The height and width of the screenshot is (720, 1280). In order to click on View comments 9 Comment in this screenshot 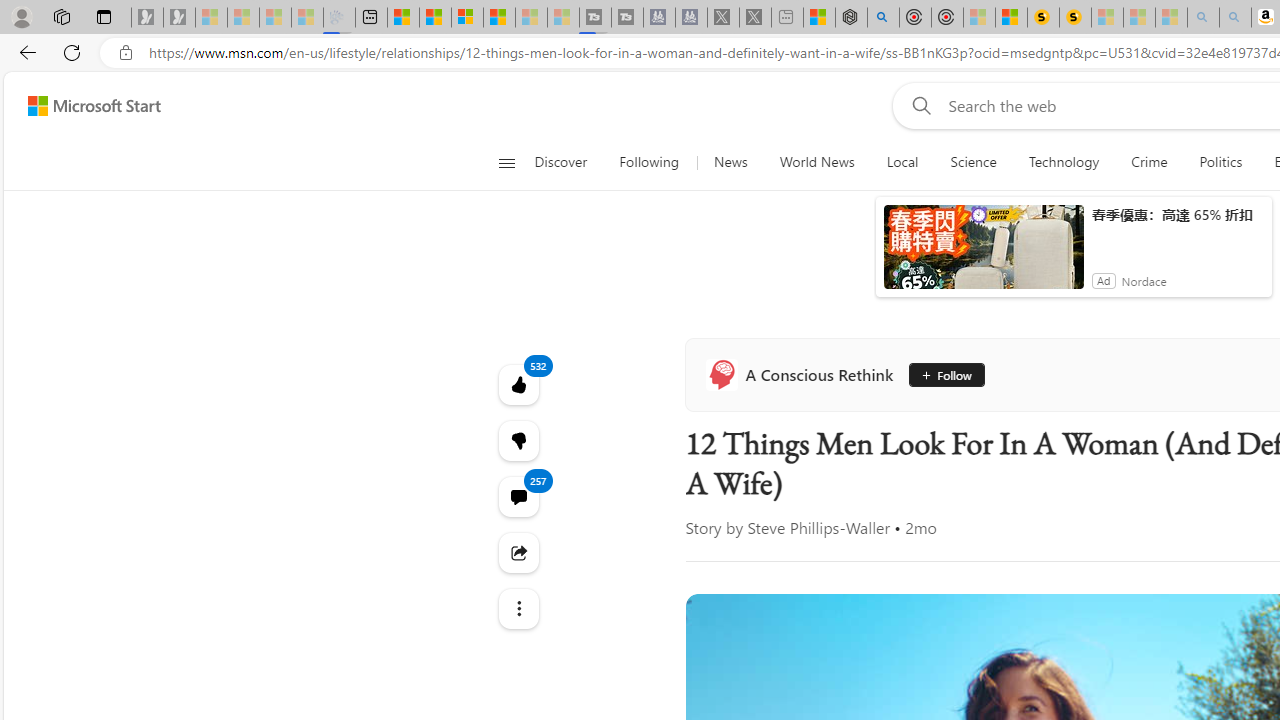, I will do `click(1241, 574)`.